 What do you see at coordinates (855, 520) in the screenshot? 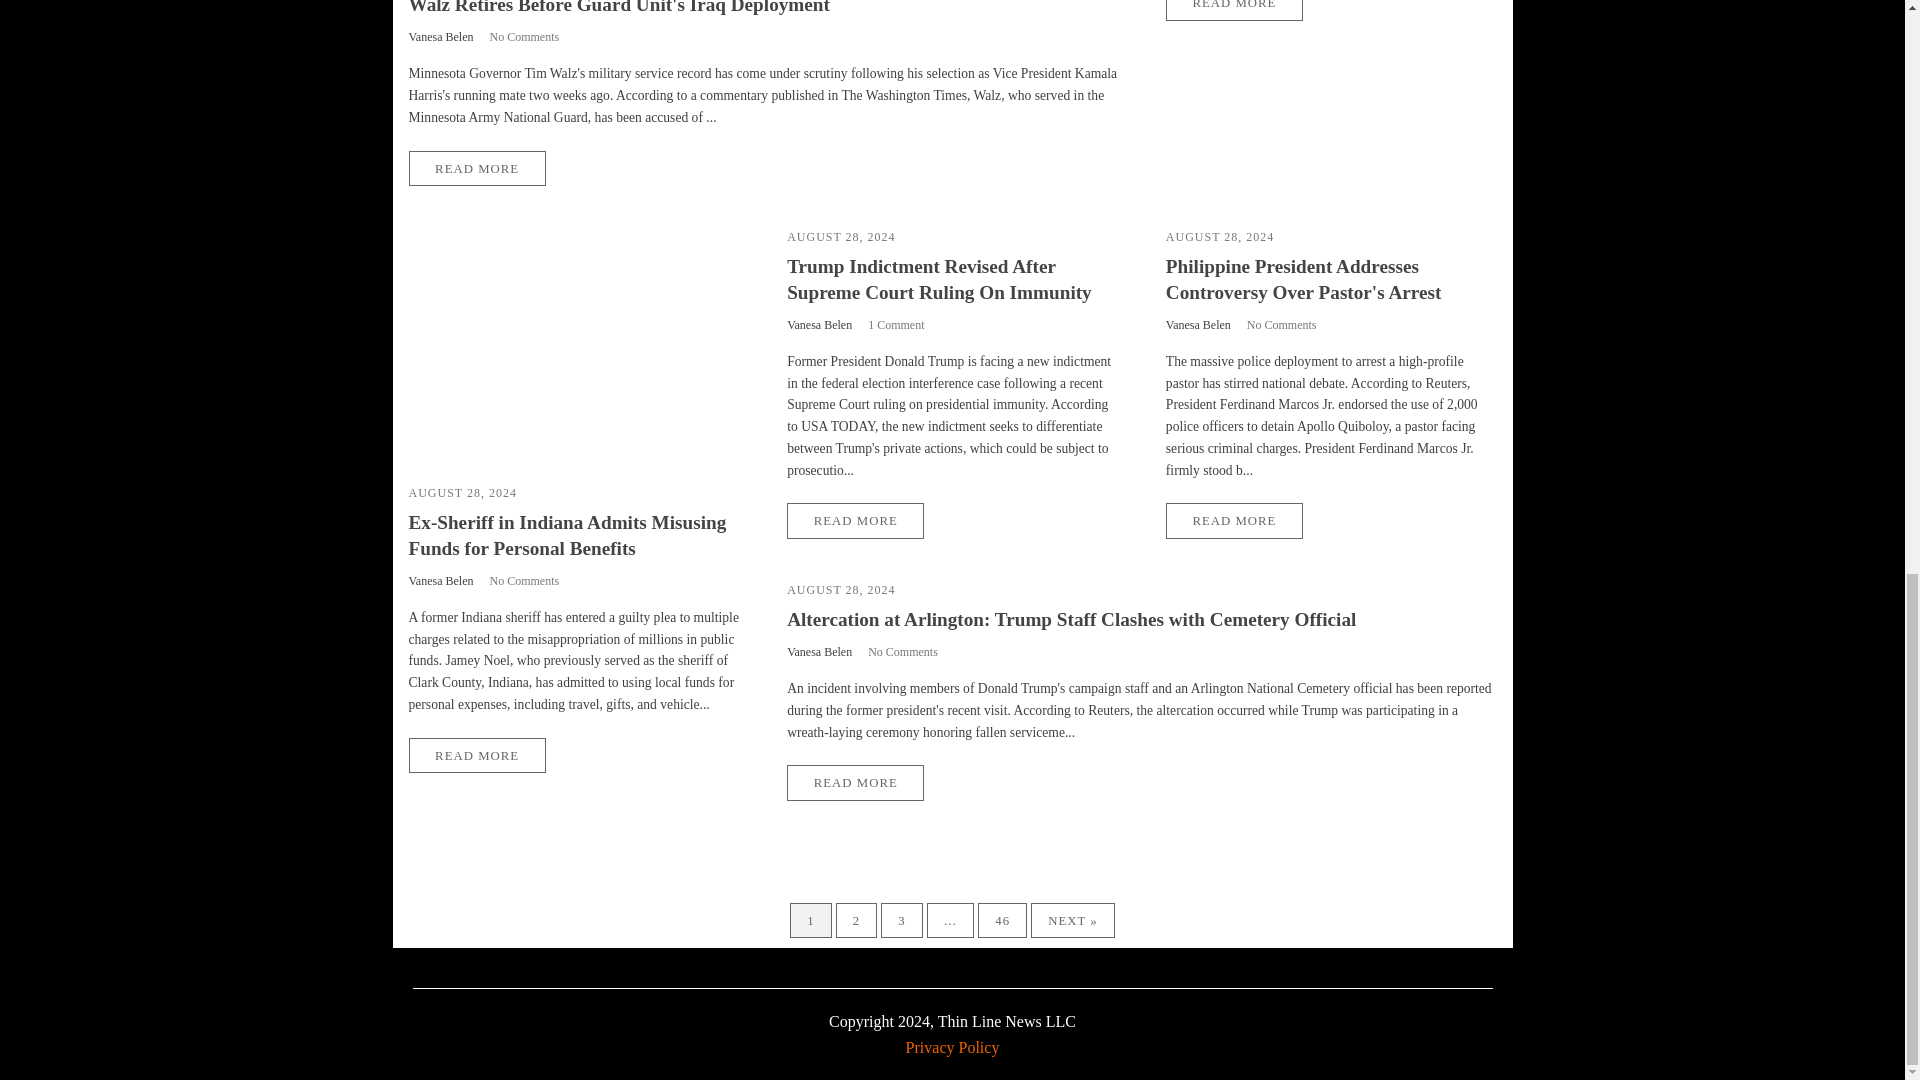
I see `READ MORE` at bounding box center [855, 520].